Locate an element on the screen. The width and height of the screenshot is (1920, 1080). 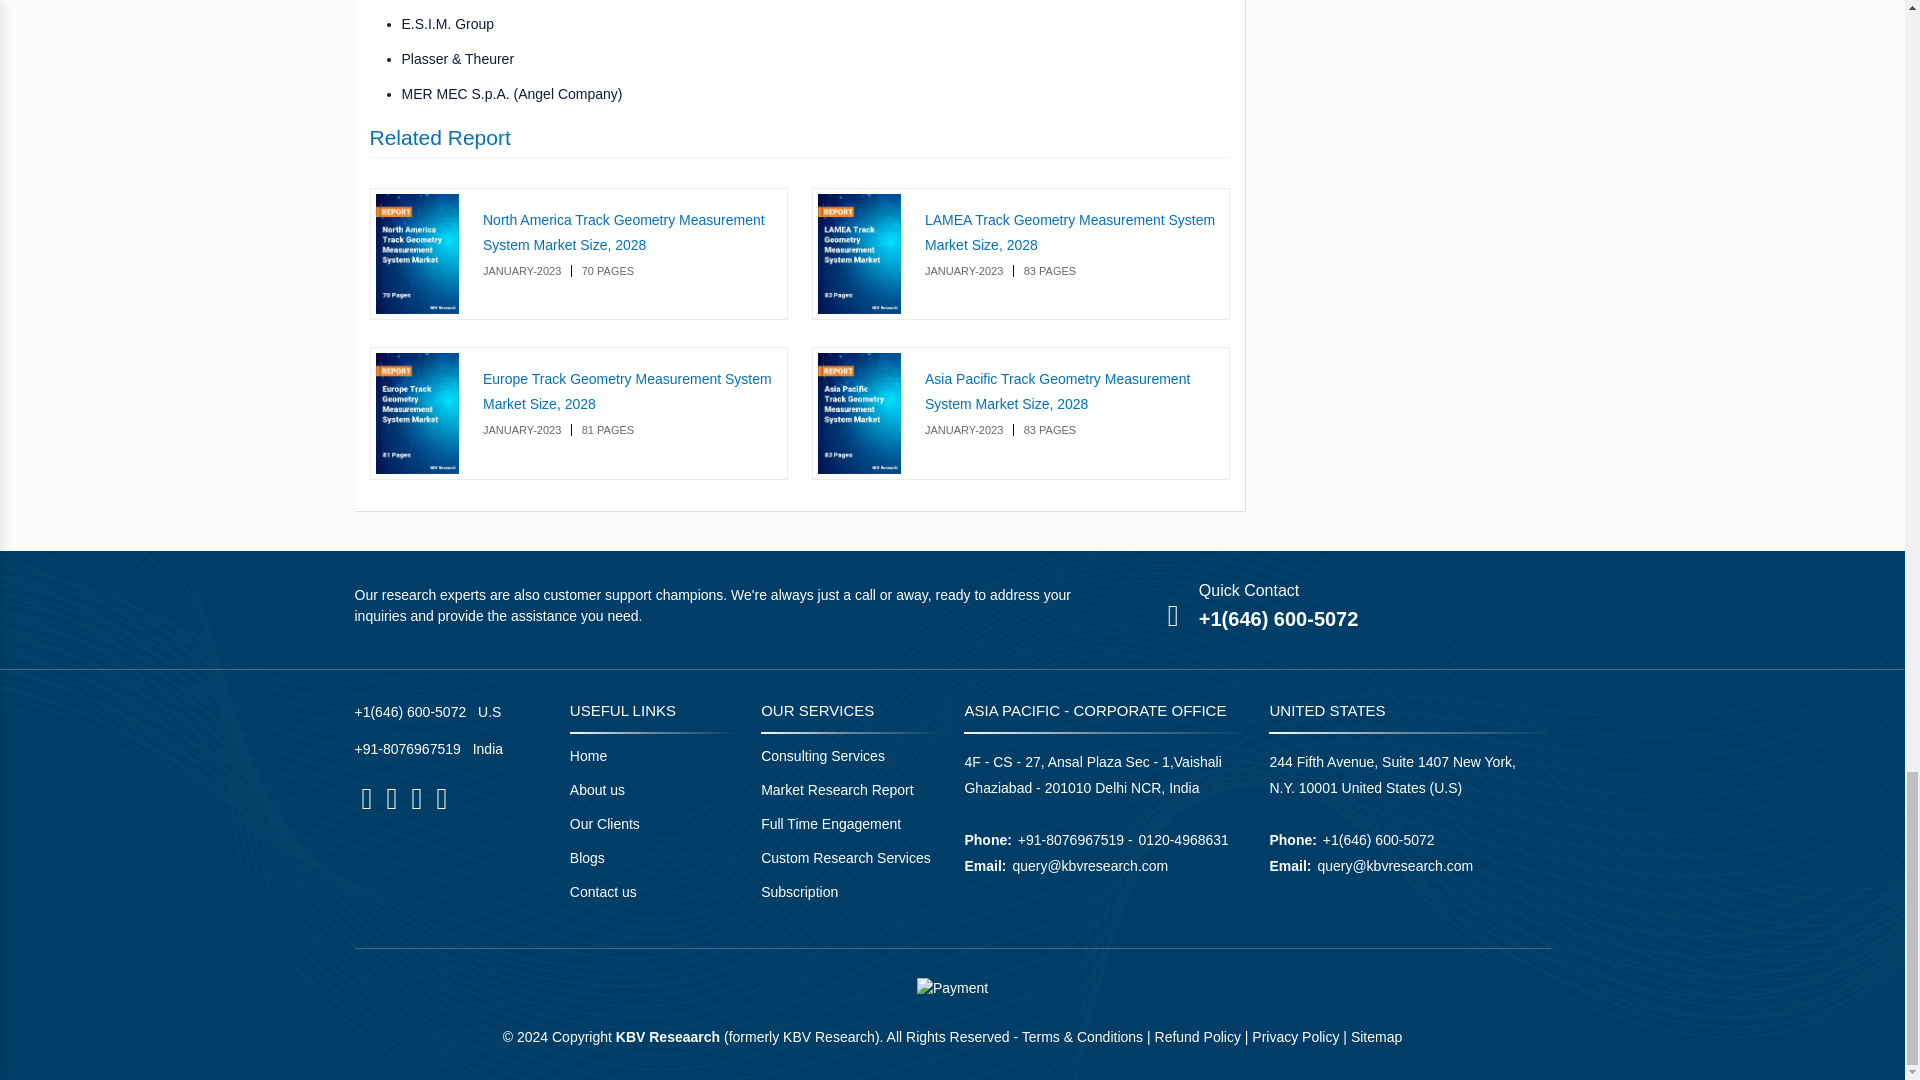
Linkedin KBV Research is located at coordinates (391, 799).